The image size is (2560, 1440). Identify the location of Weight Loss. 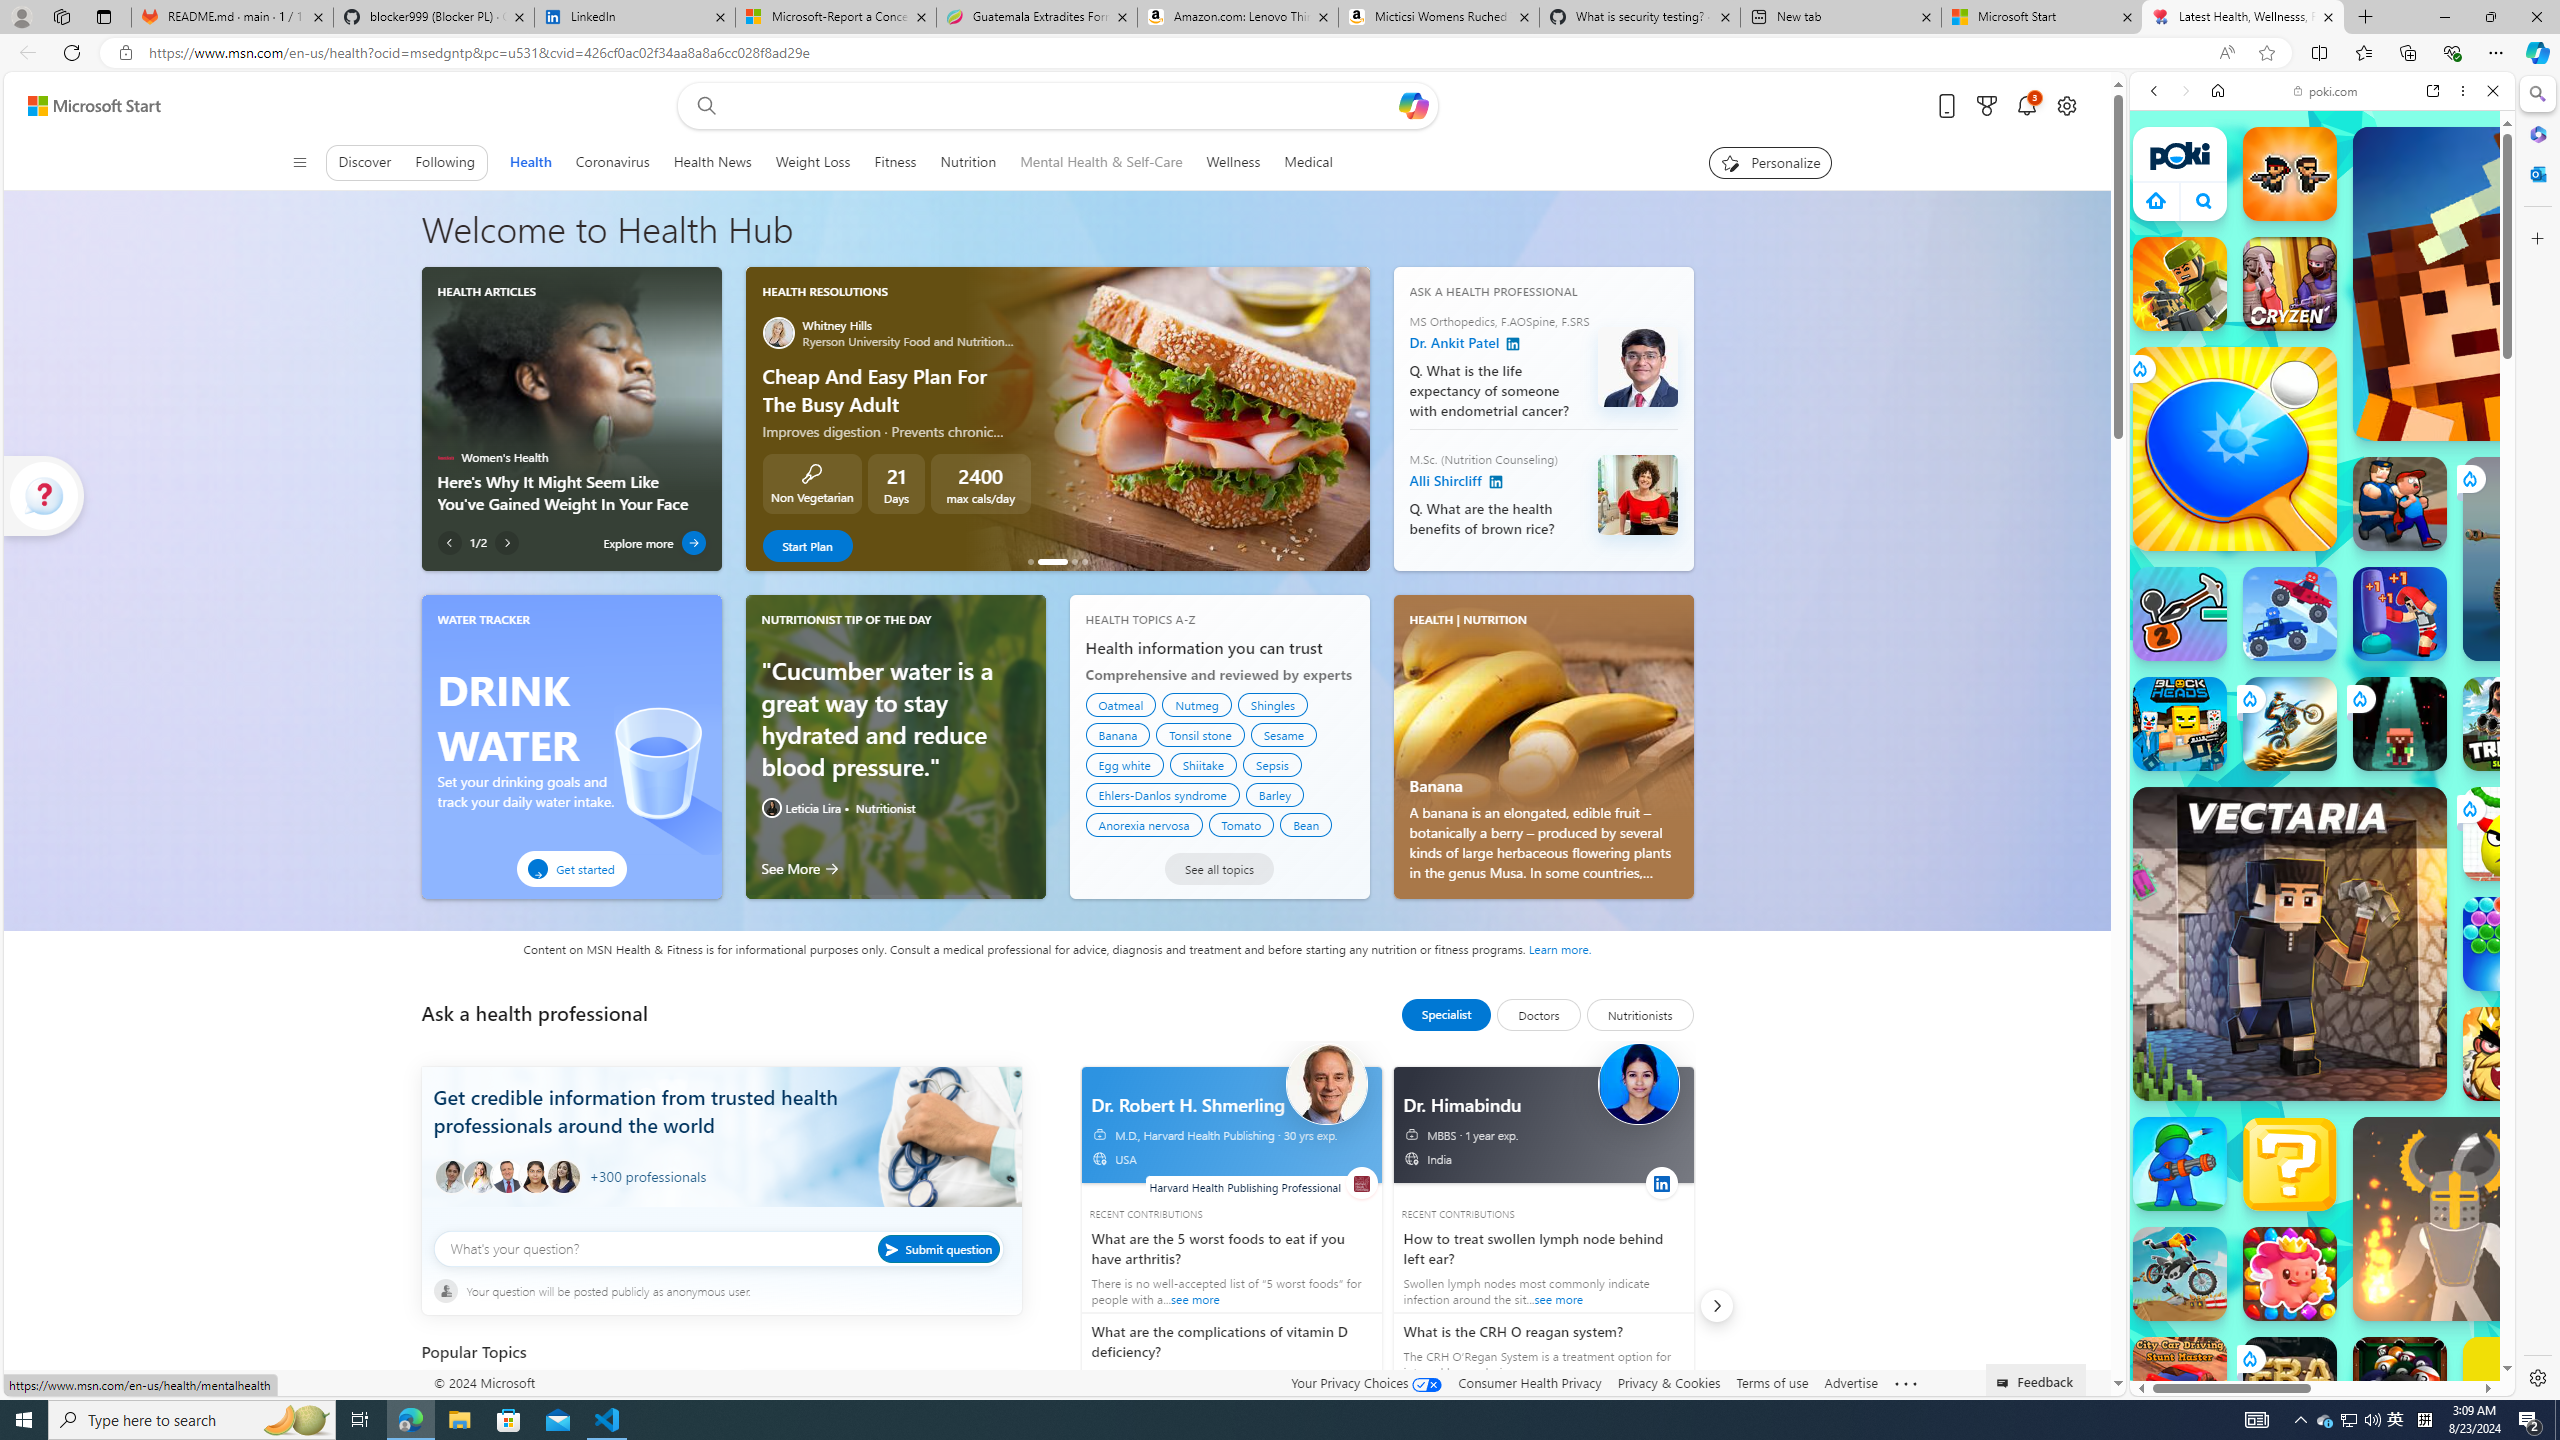
(812, 162).